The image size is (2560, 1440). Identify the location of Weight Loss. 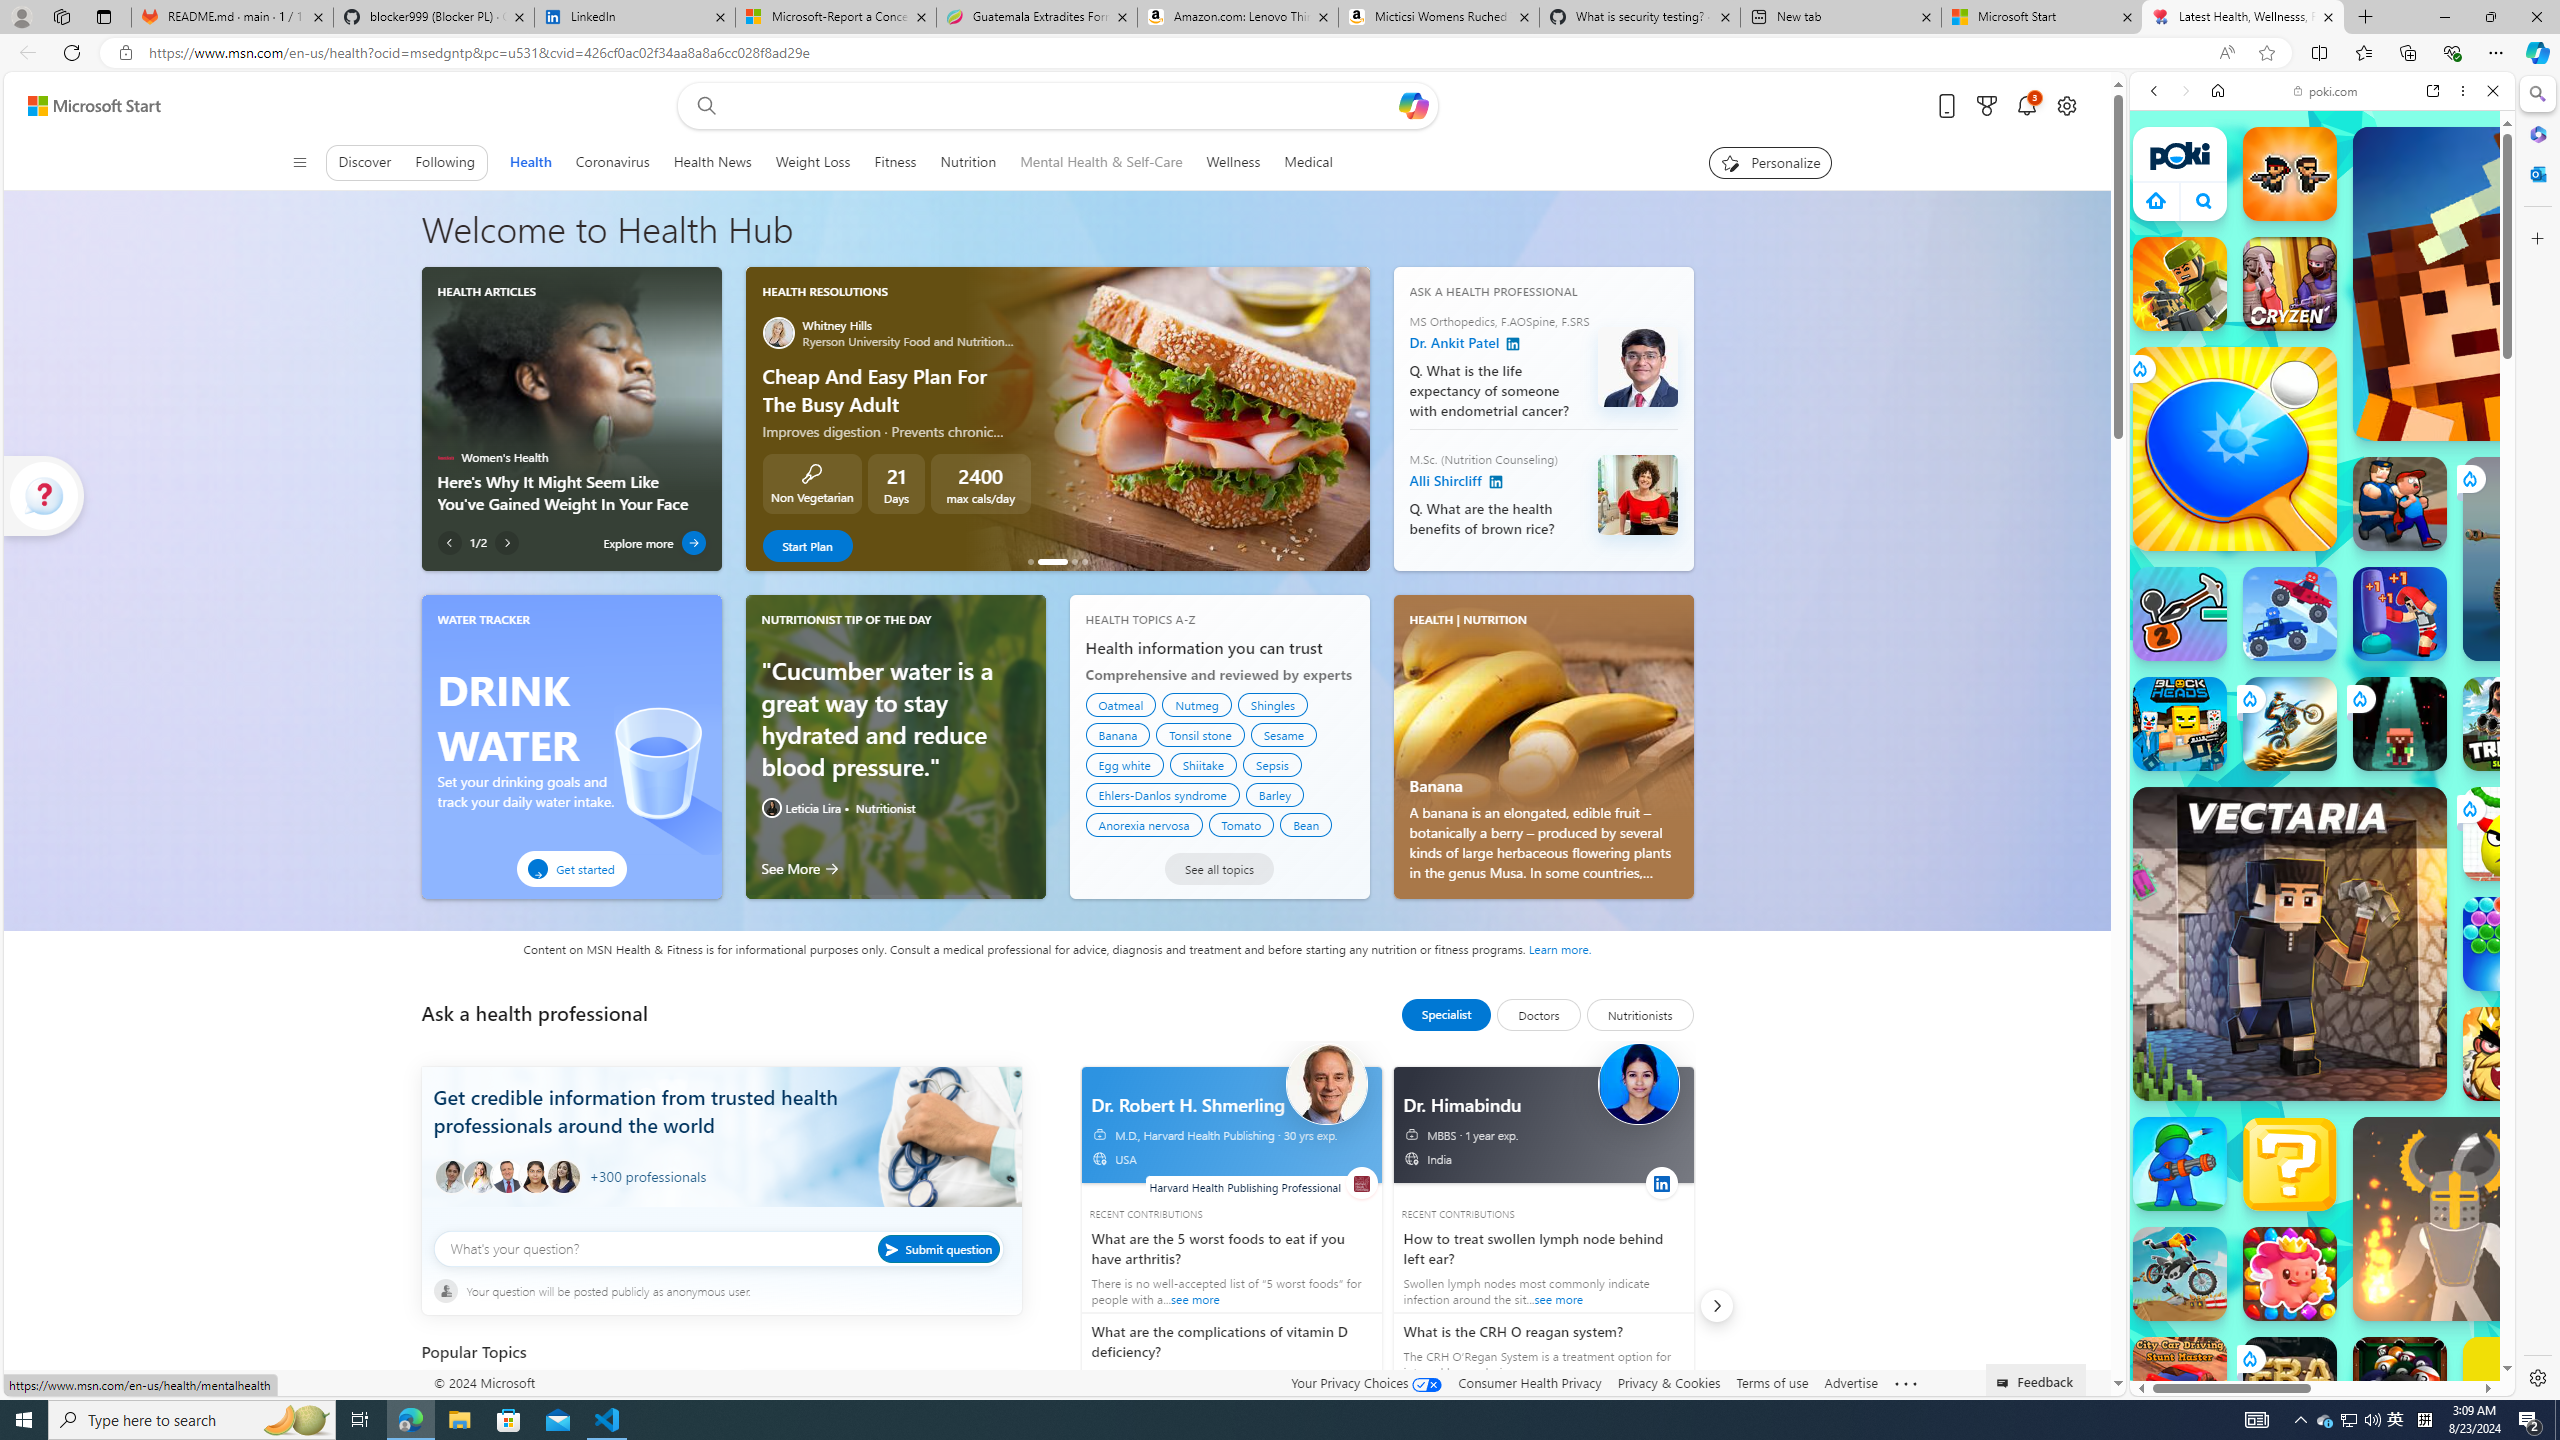
(812, 162).